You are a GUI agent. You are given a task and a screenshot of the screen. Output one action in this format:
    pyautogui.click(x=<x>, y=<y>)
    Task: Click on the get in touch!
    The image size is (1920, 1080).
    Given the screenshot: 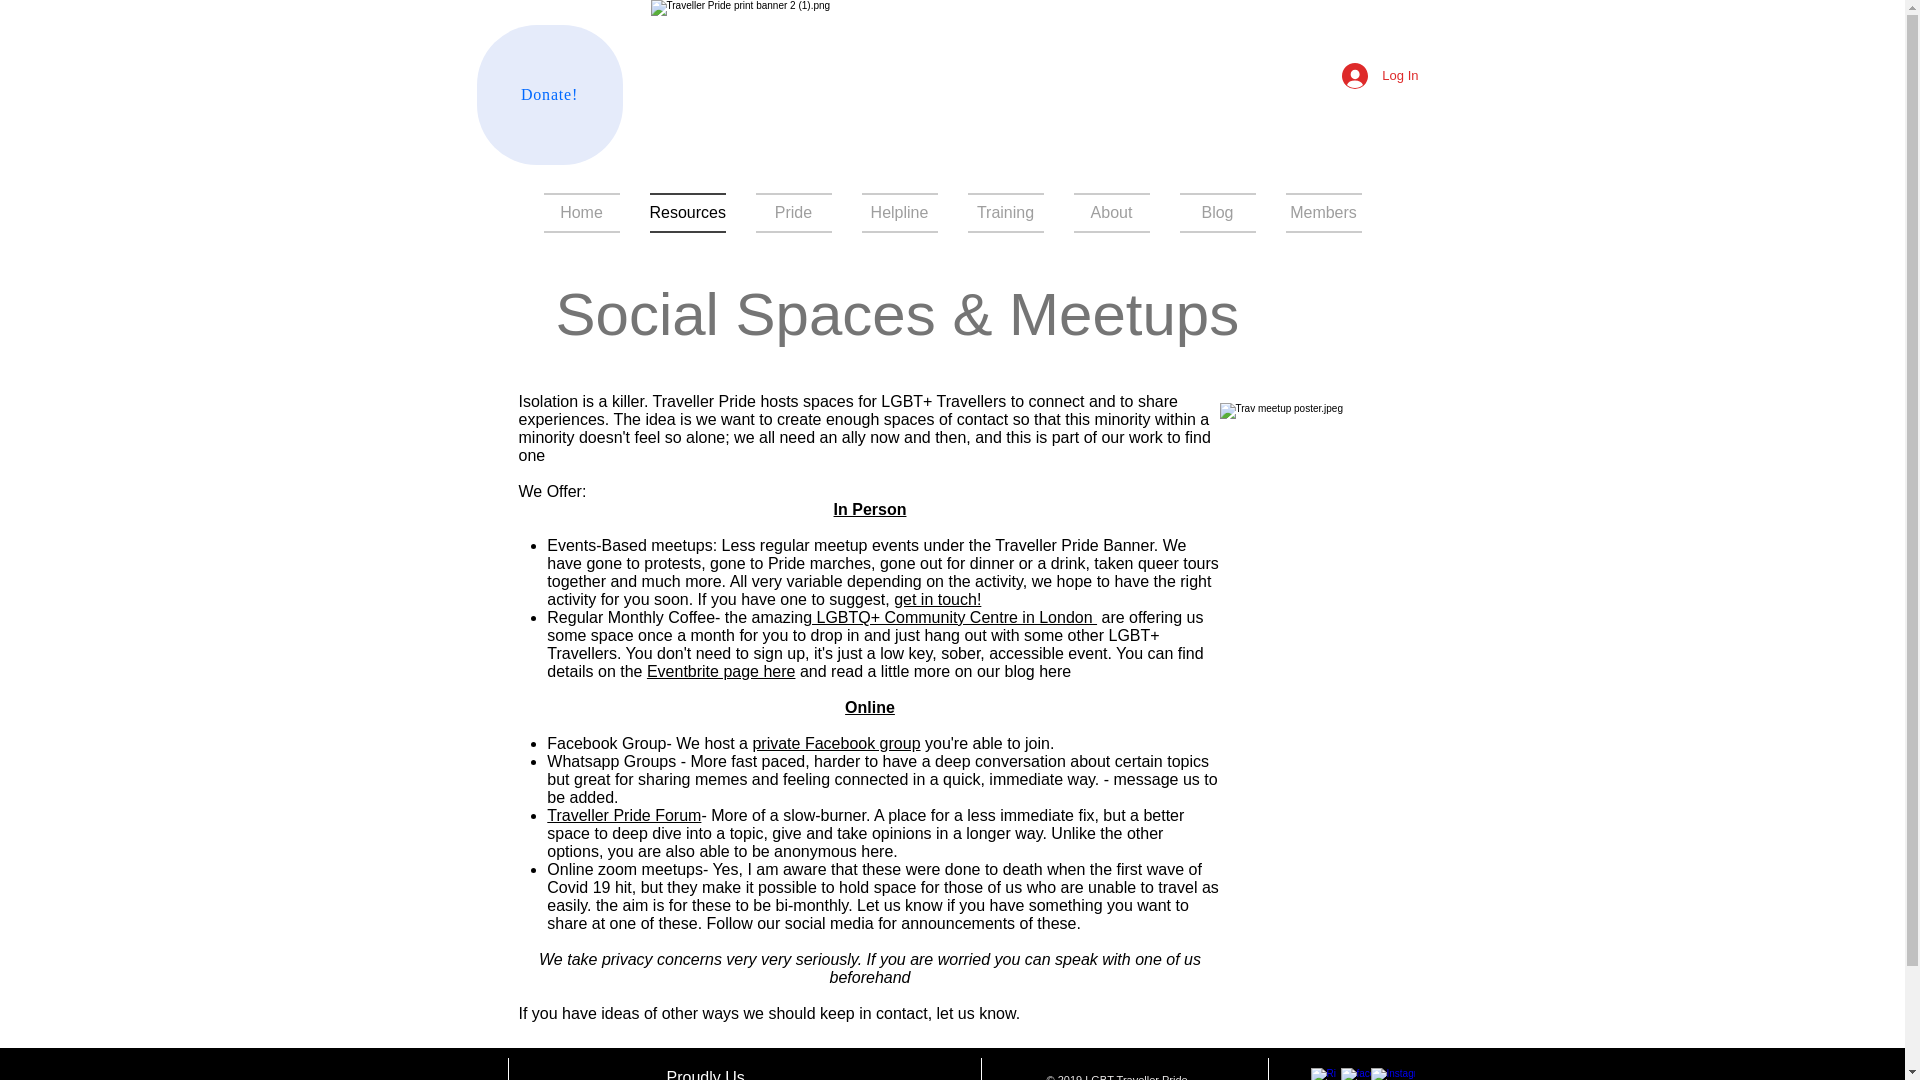 What is the action you would take?
    pyautogui.click(x=938, y=599)
    